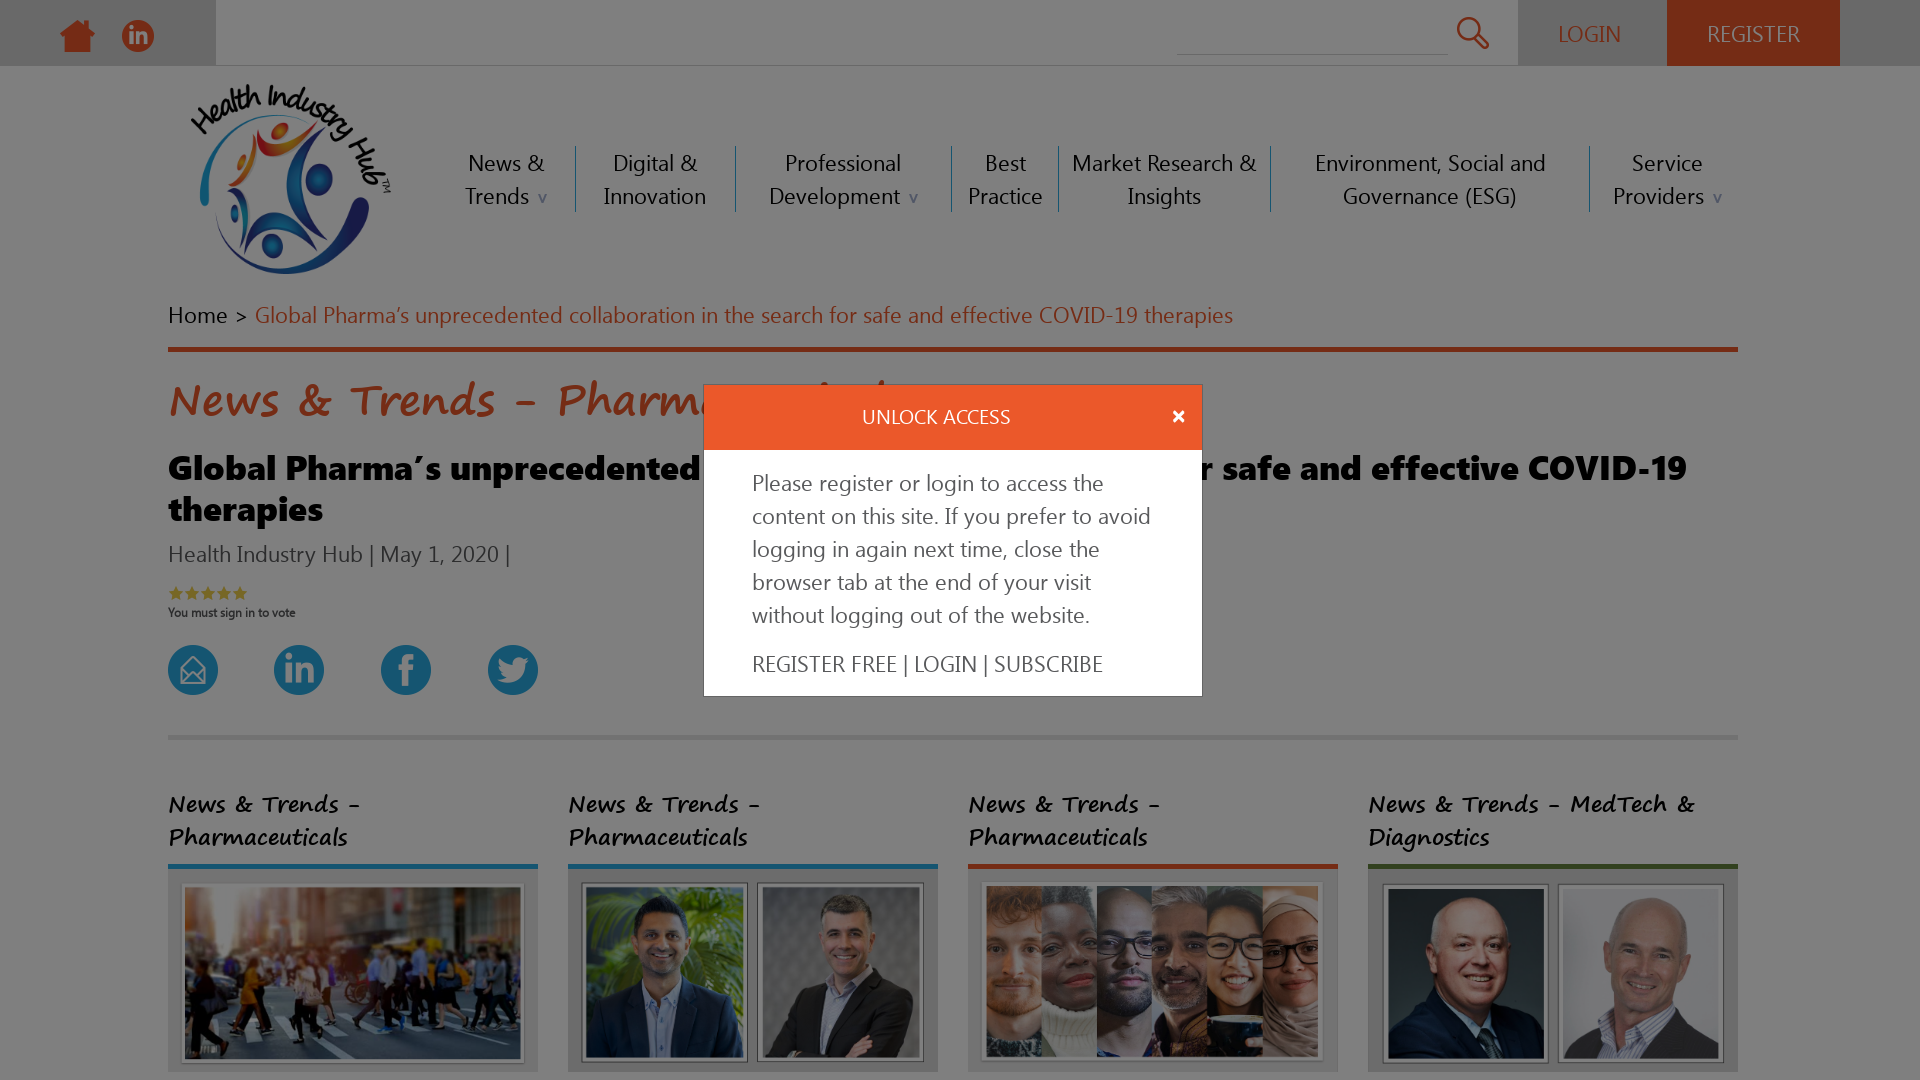  What do you see at coordinates (506, 179) in the screenshot?
I see `News & Trends` at bounding box center [506, 179].